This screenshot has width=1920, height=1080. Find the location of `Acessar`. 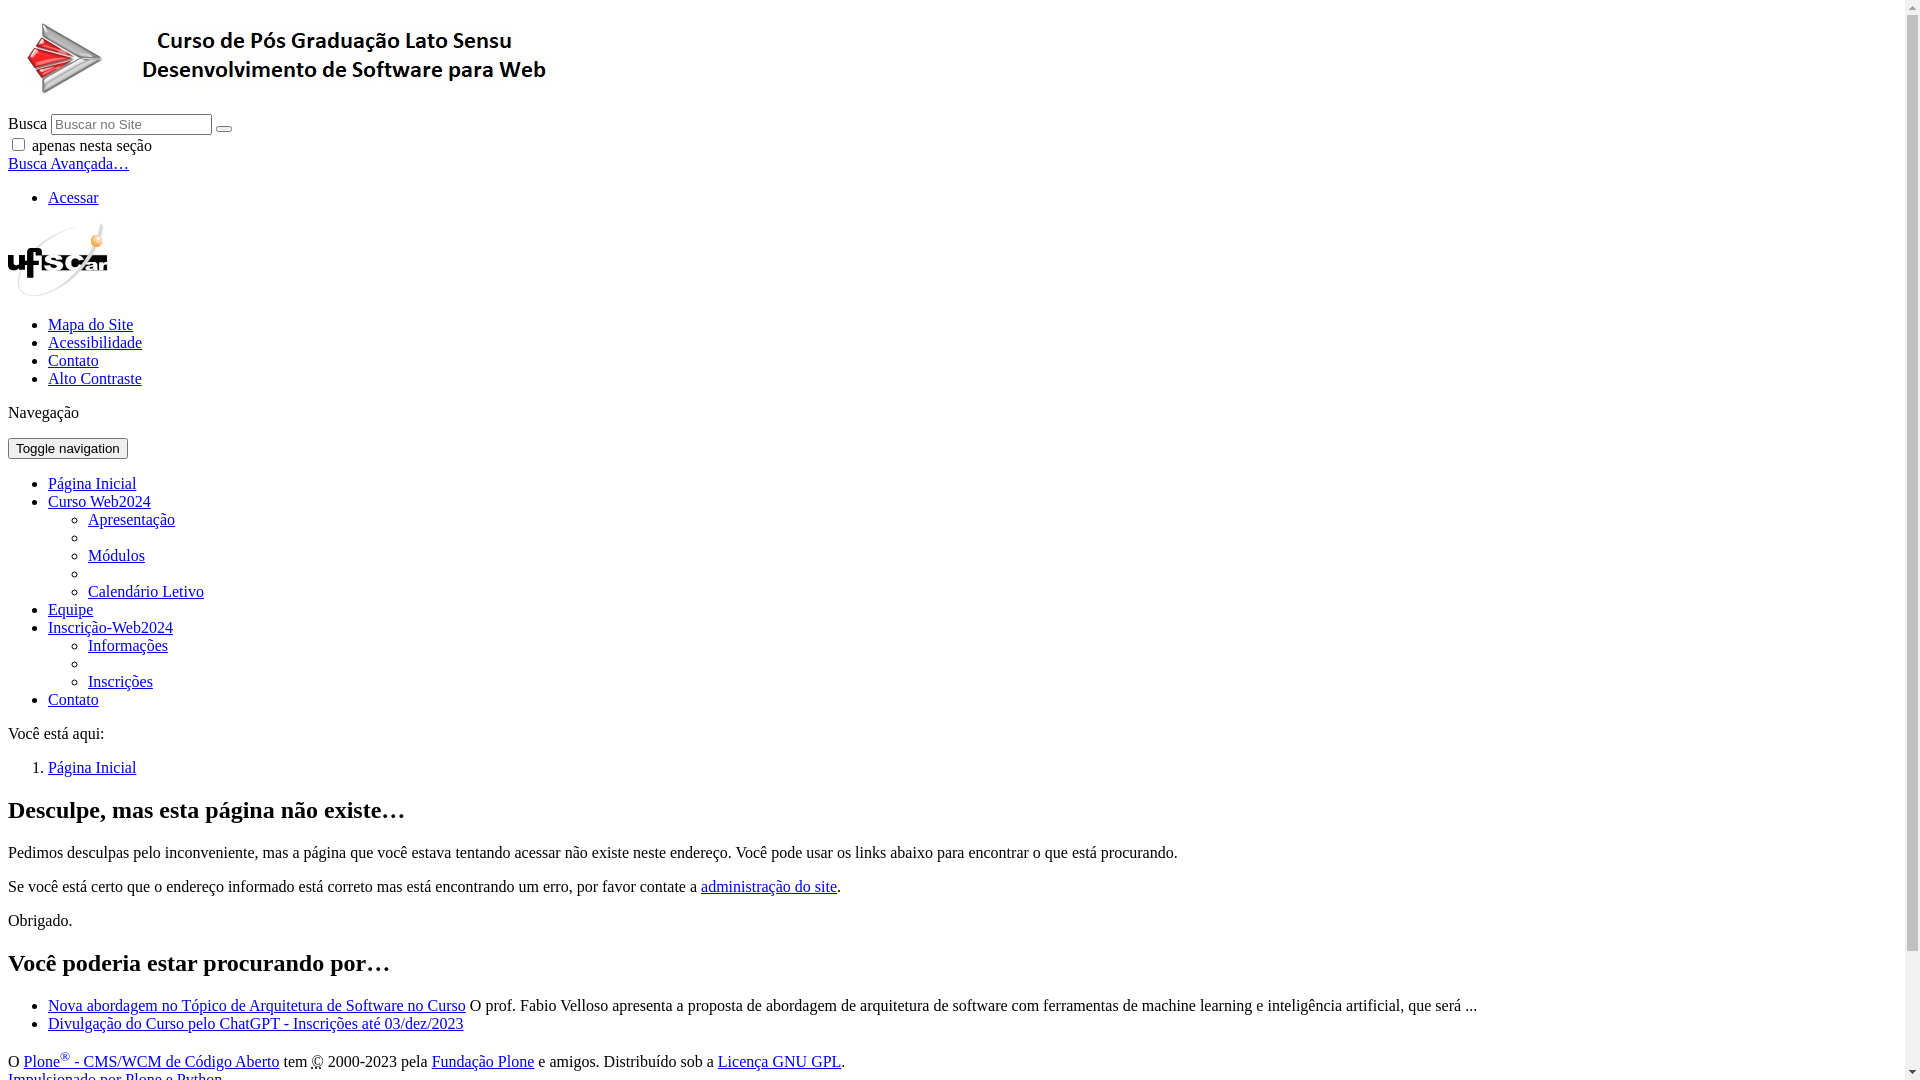

Acessar is located at coordinates (74, 198).